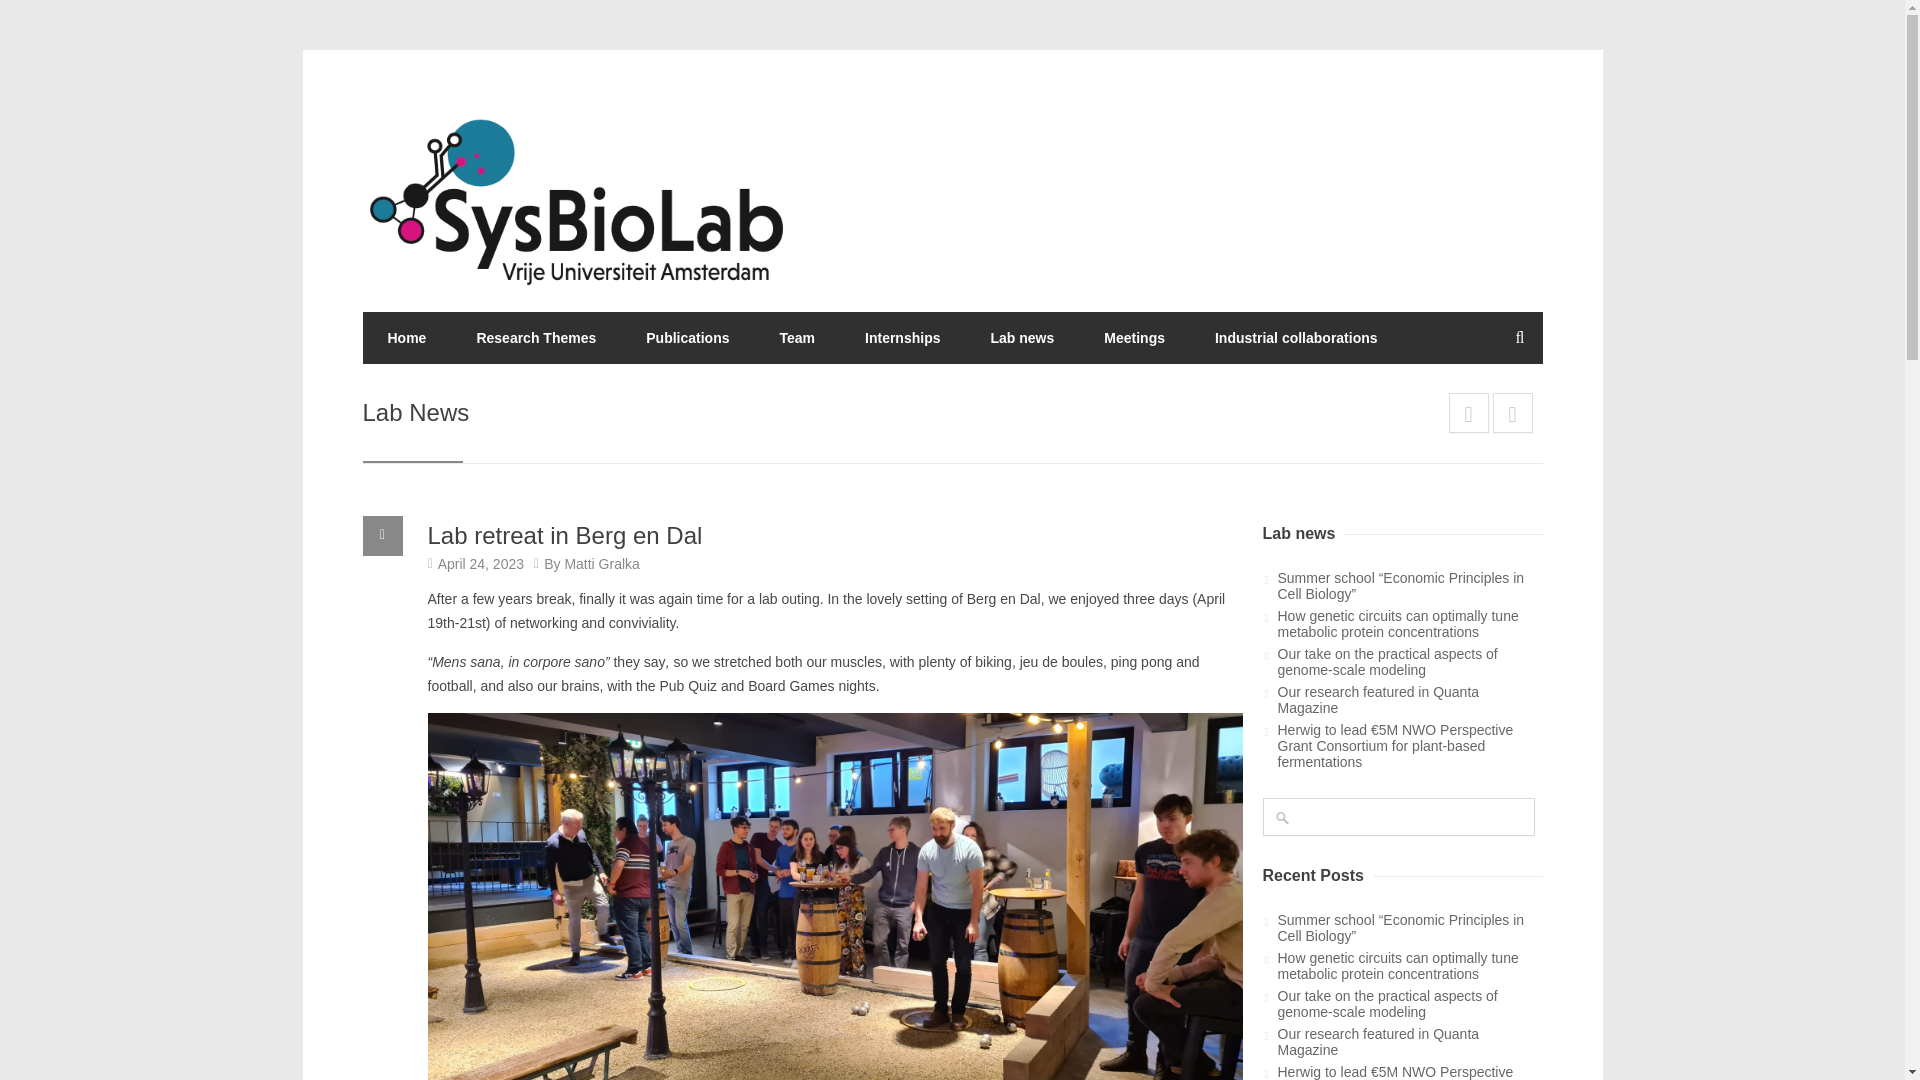 This screenshot has height=1080, width=1920. Describe the element at coordinates (902, 338) in the screenshot. I see `Internships` at that location.